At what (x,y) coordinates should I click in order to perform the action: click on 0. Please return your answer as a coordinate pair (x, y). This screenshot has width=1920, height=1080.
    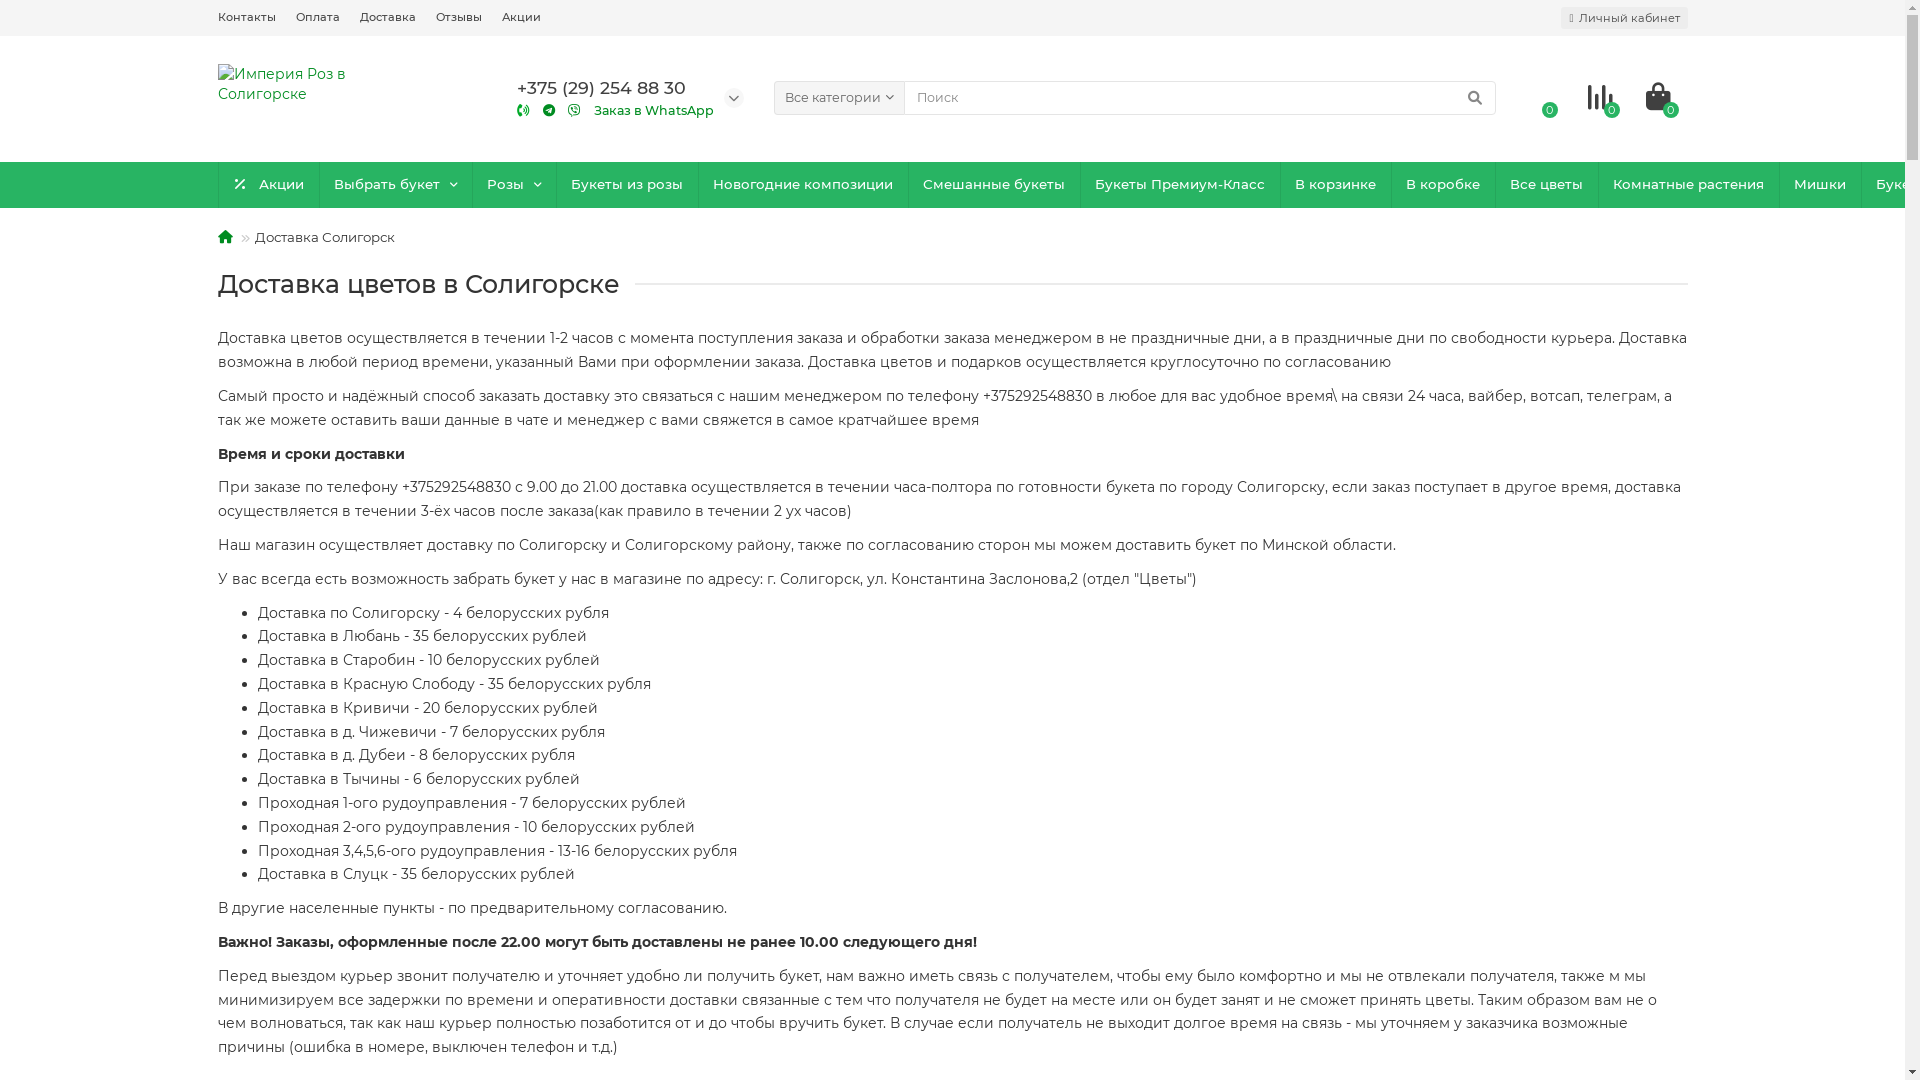
    Looking at the image, I should click on (1658, 98).